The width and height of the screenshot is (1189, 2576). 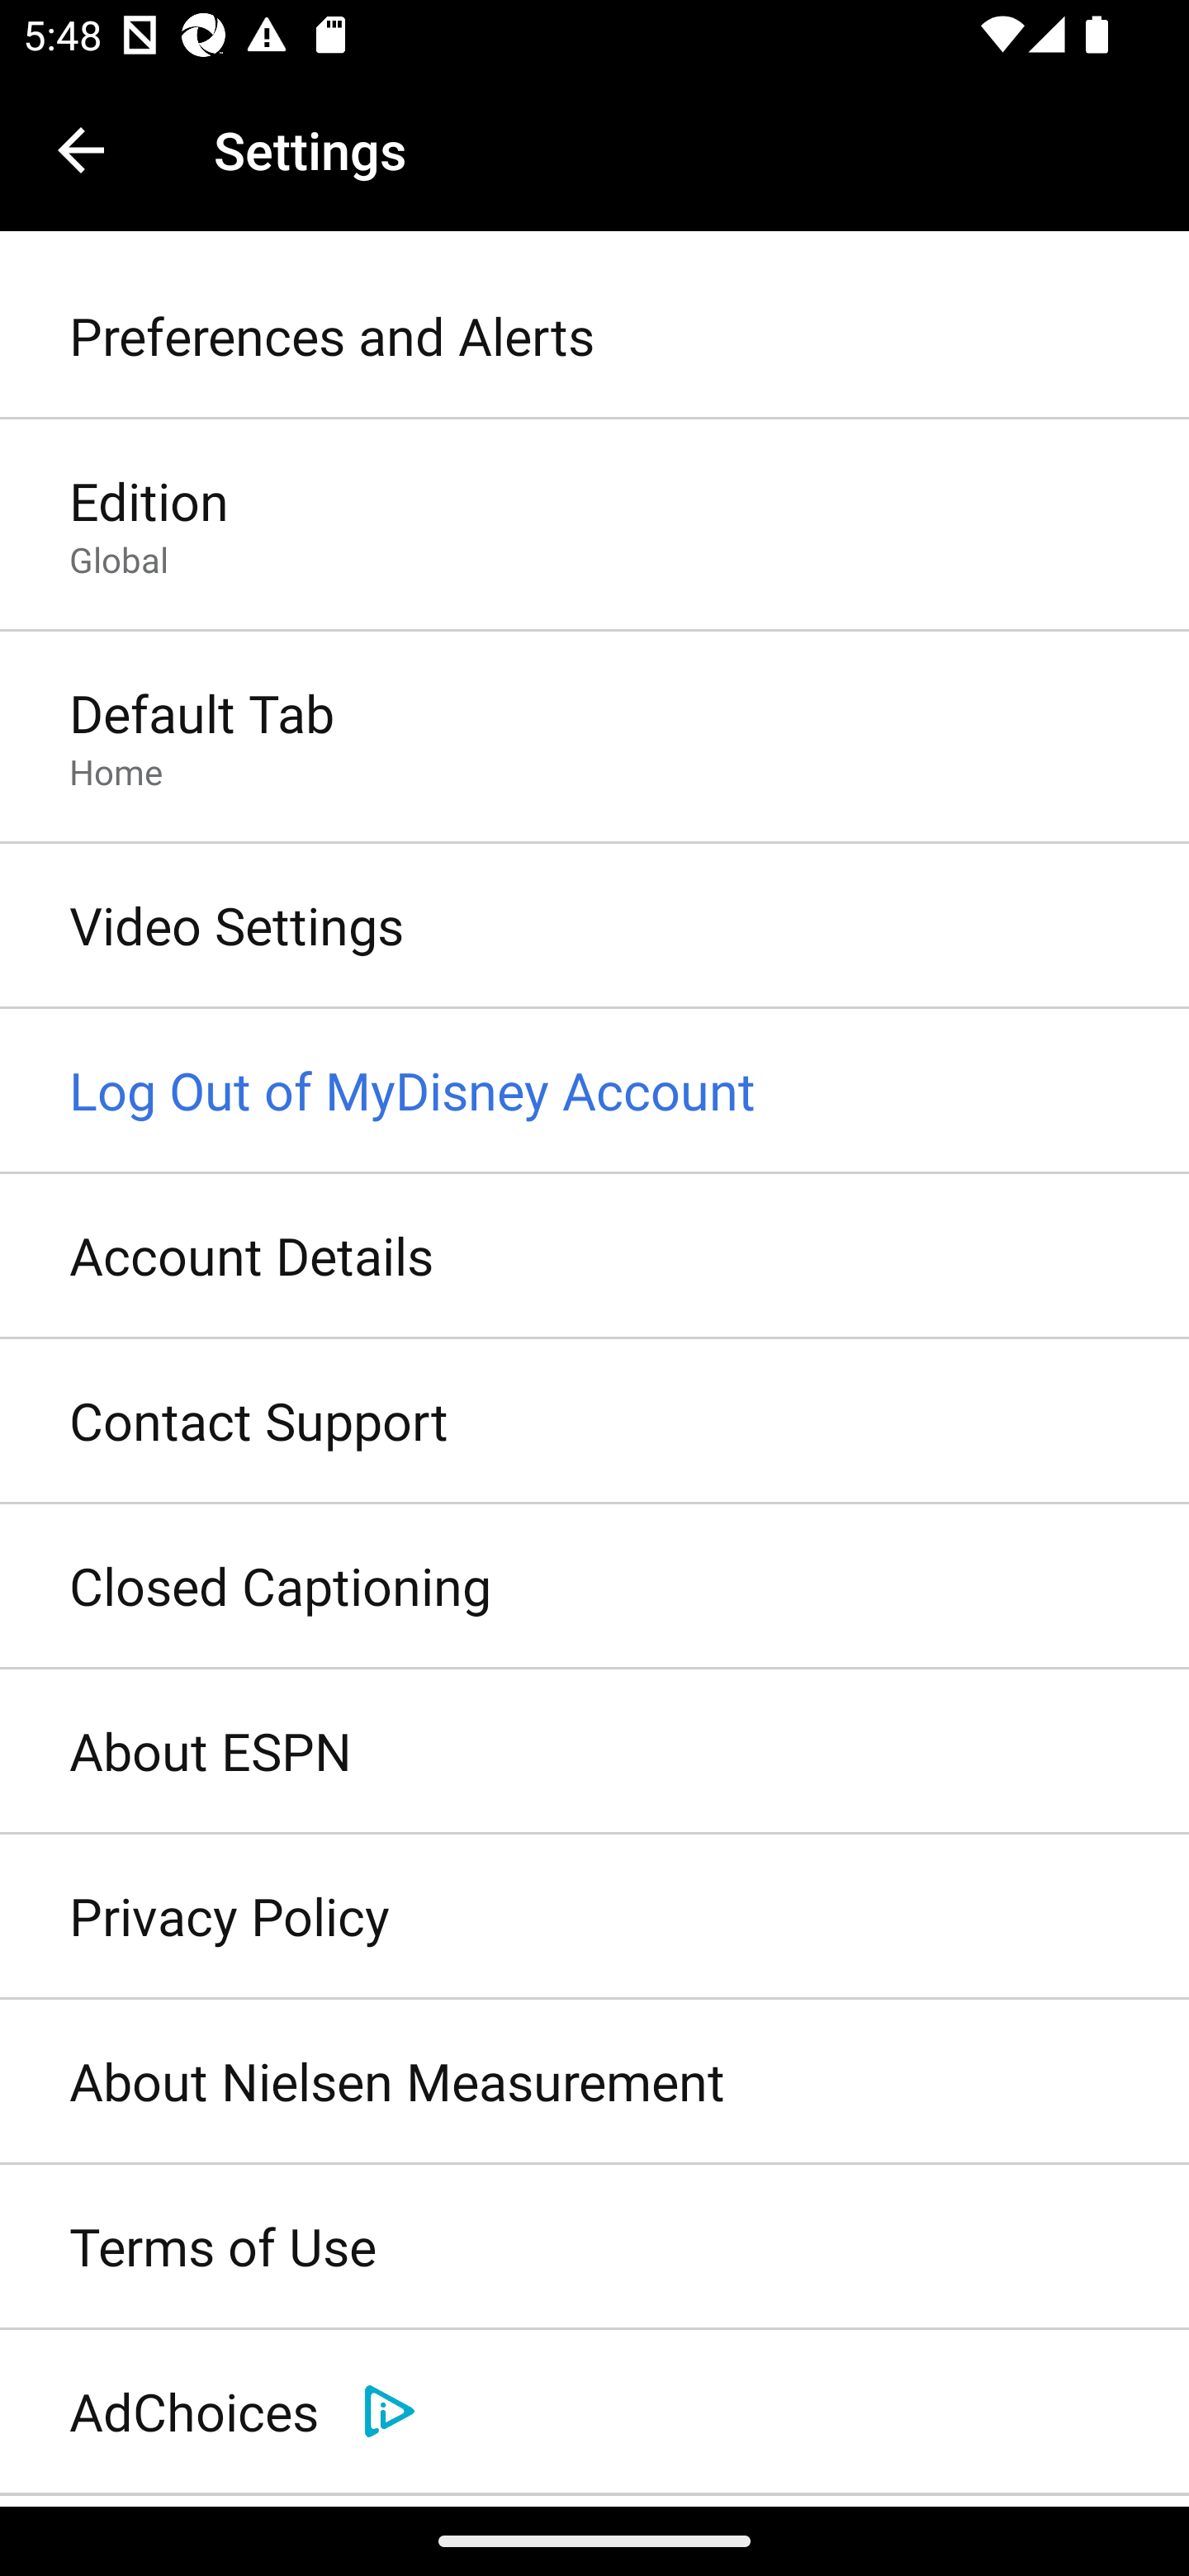 What do you see at coordinates (594, 2413) in the screenshot?
I see `AdChoices` at bounding box center [594, 2413].